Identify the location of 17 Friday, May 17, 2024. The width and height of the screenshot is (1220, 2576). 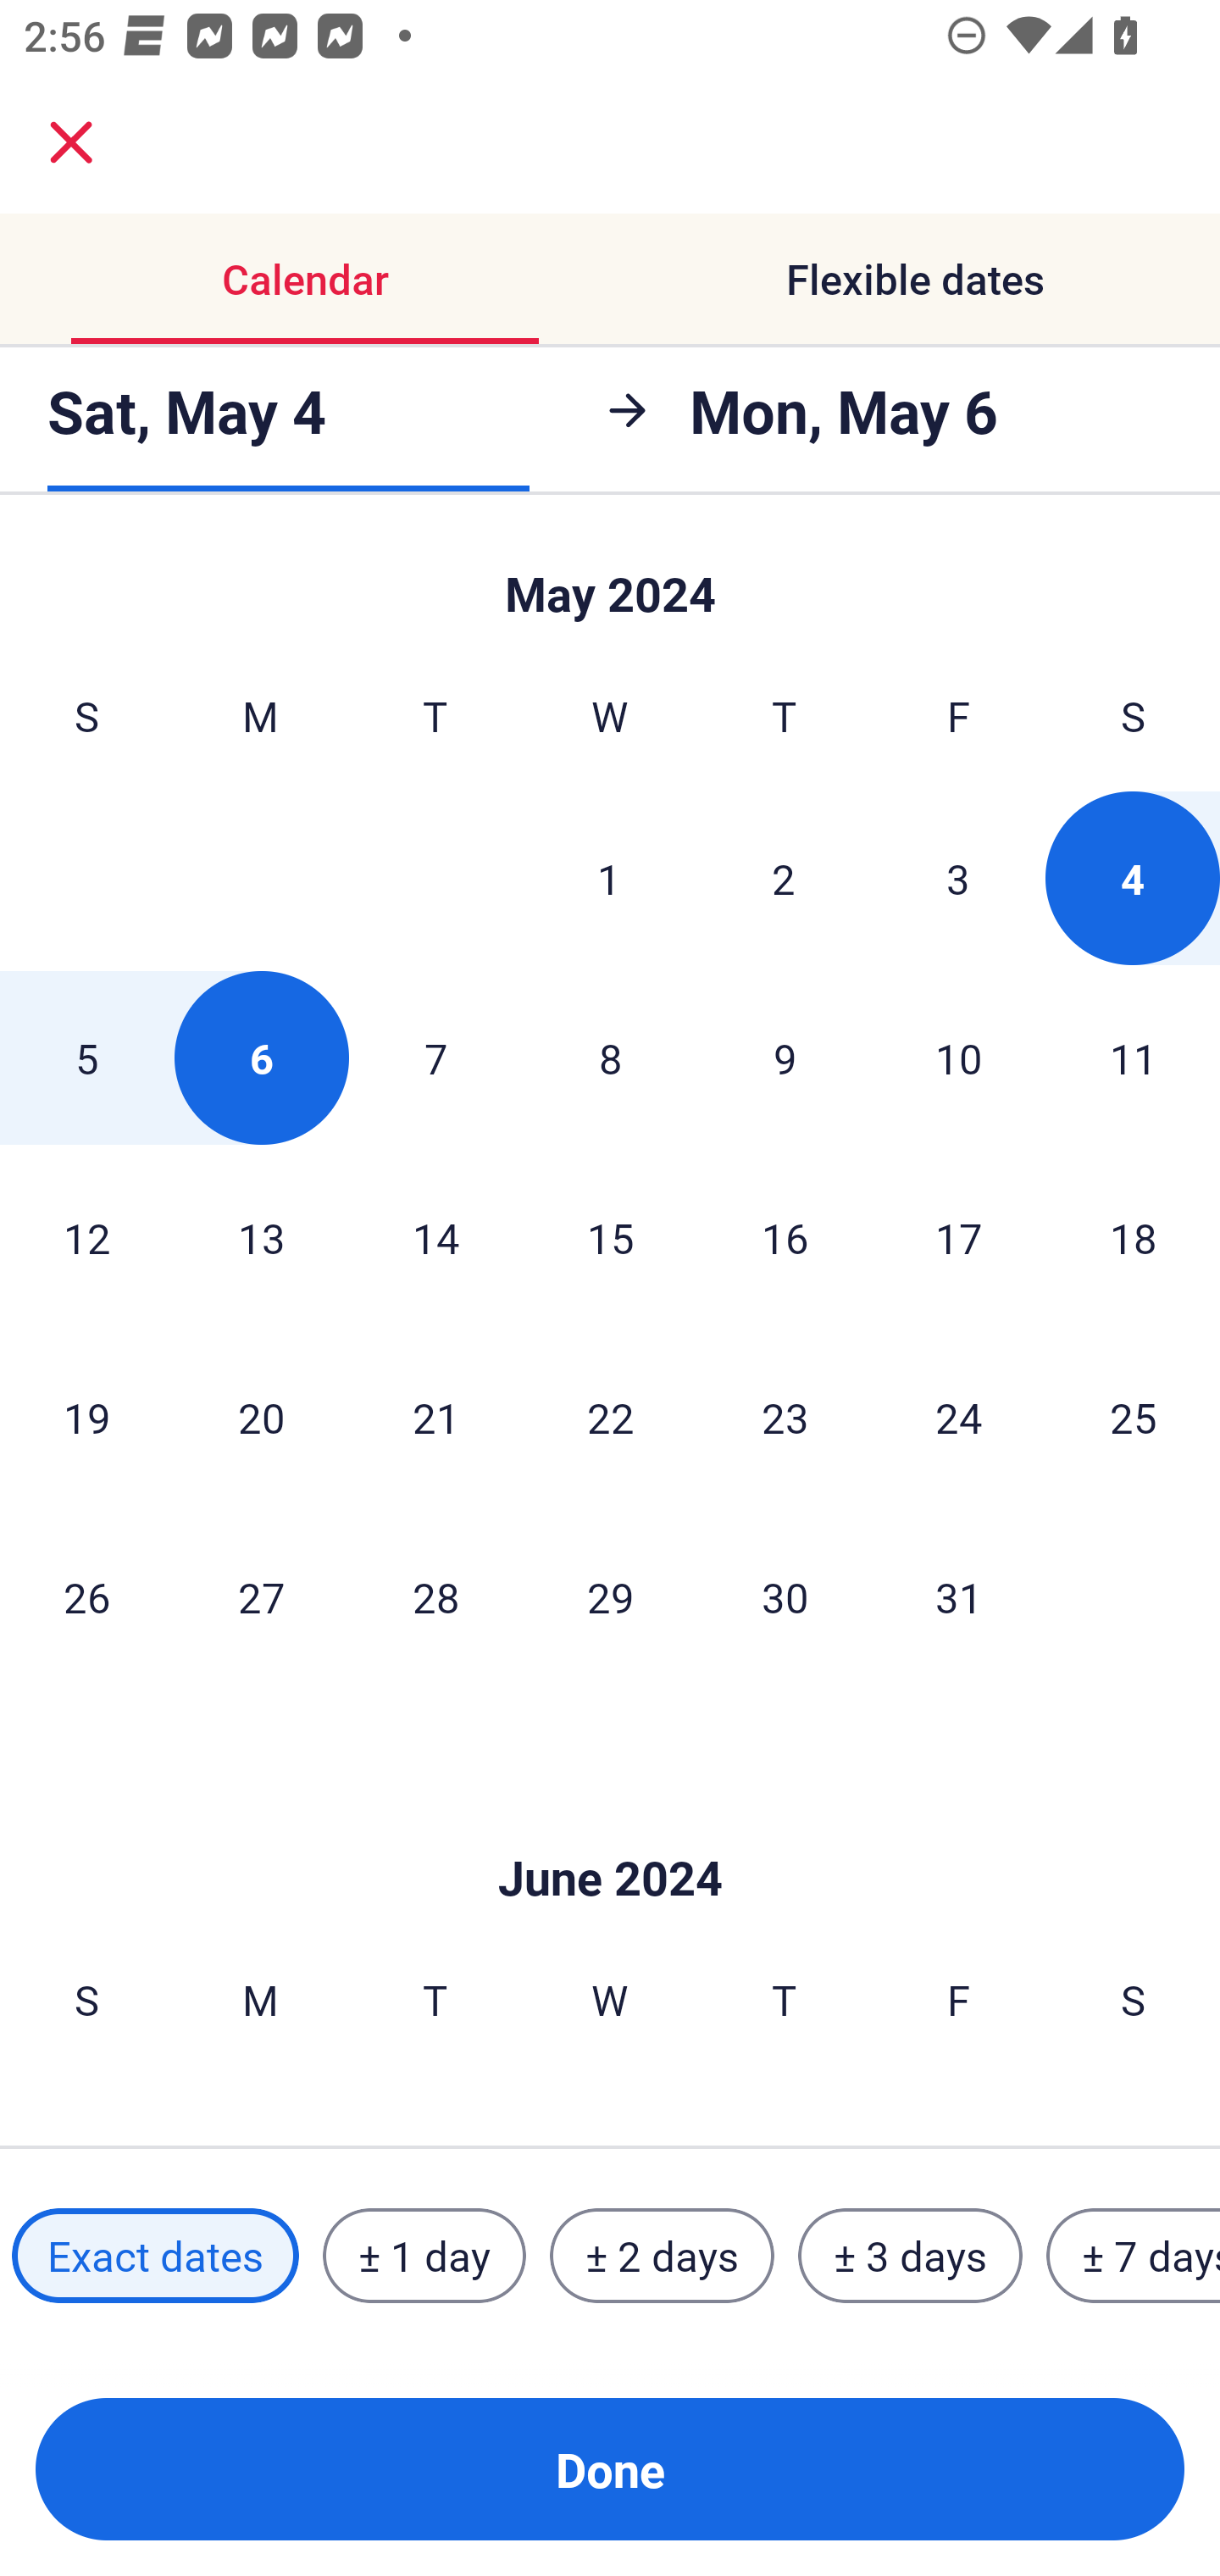
(959, 1237).